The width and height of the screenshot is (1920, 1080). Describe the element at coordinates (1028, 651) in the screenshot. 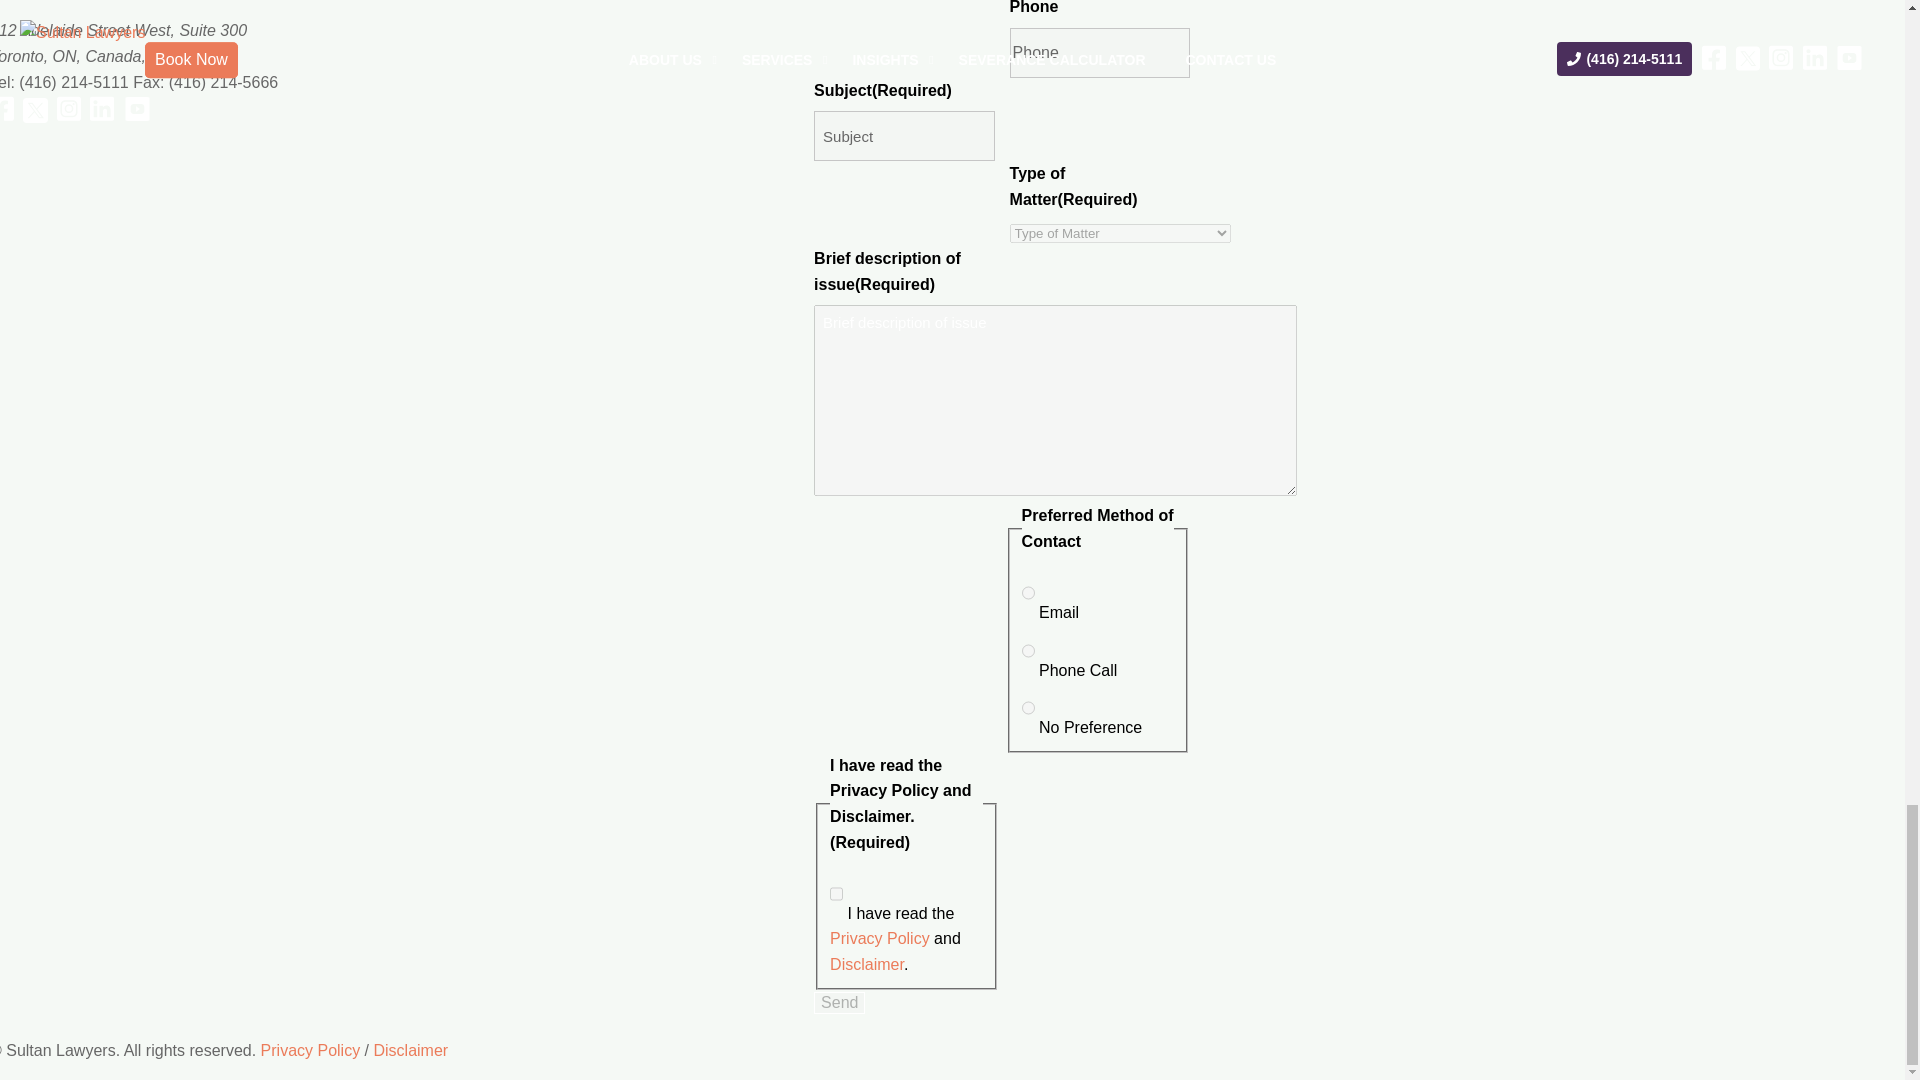

I see `376322` at that location.